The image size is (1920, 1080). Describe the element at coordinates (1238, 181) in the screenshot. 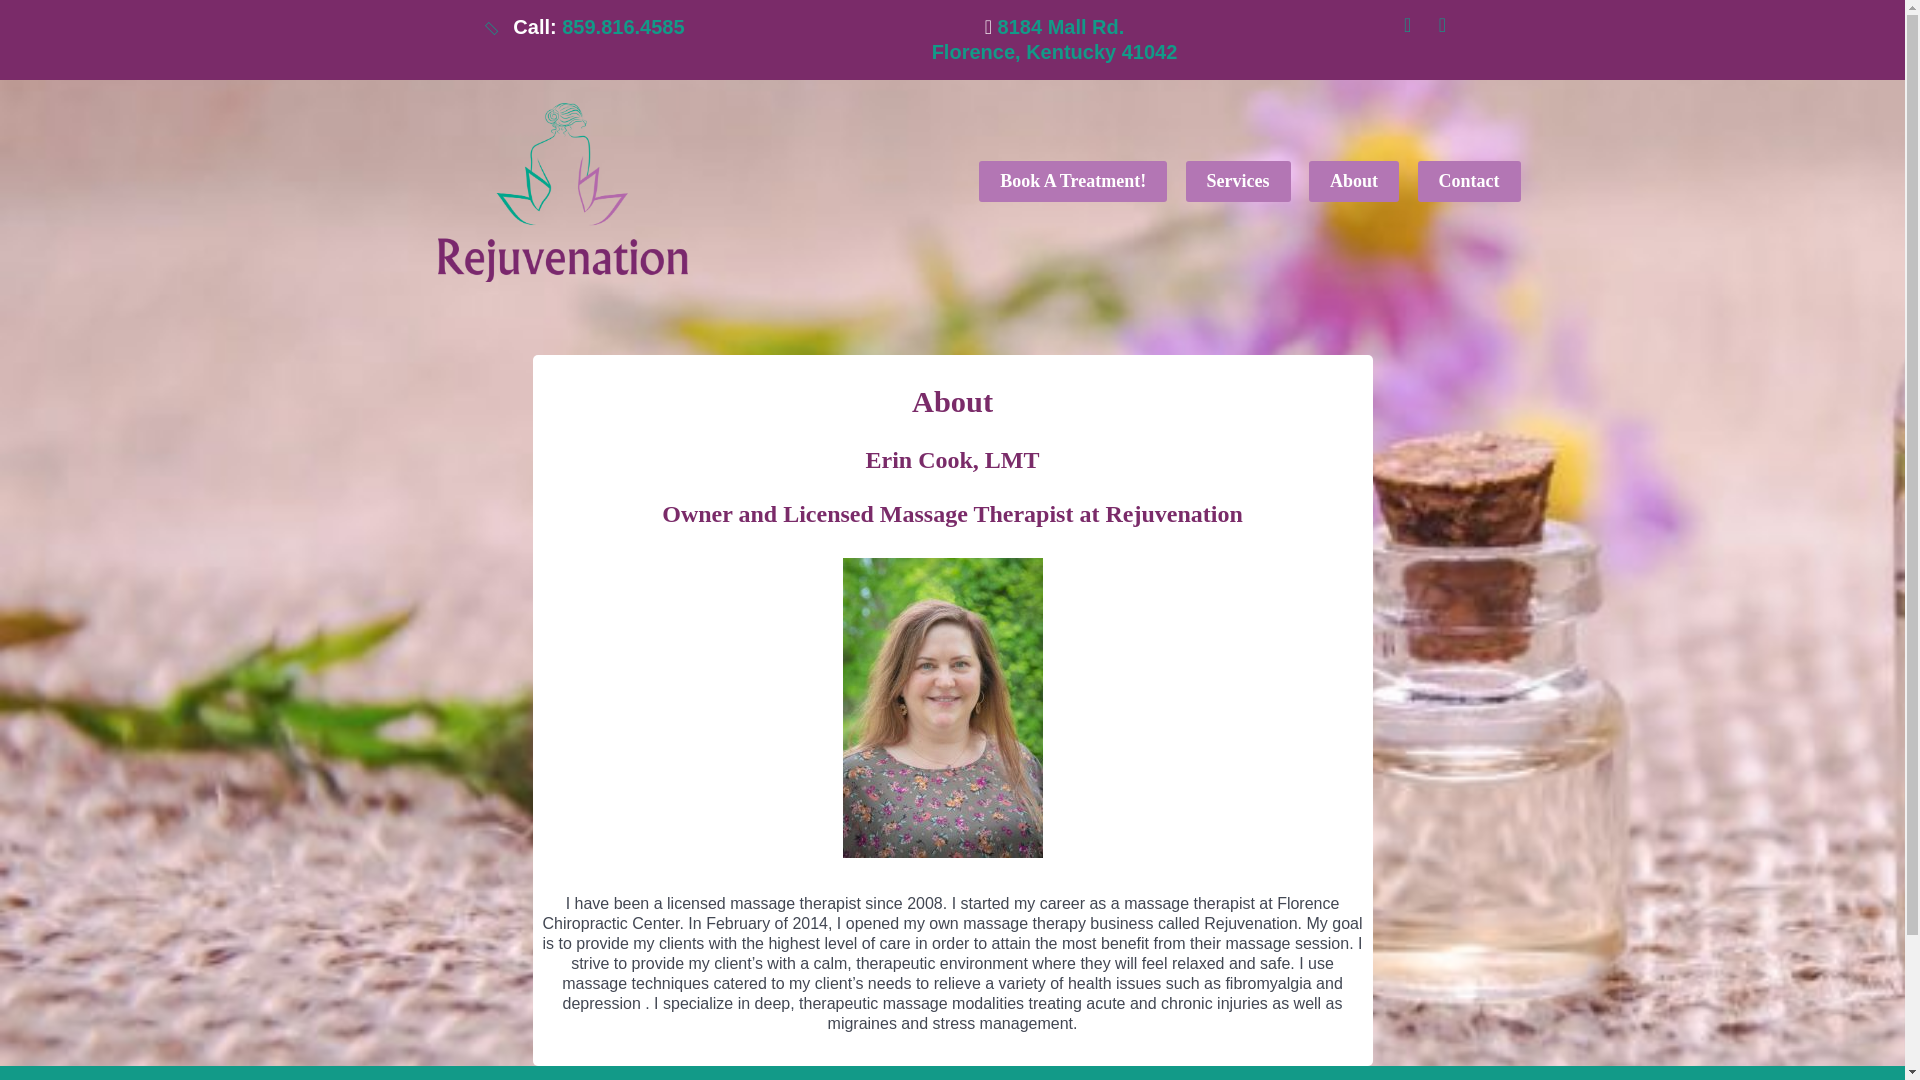

I see `Contact` at that location.